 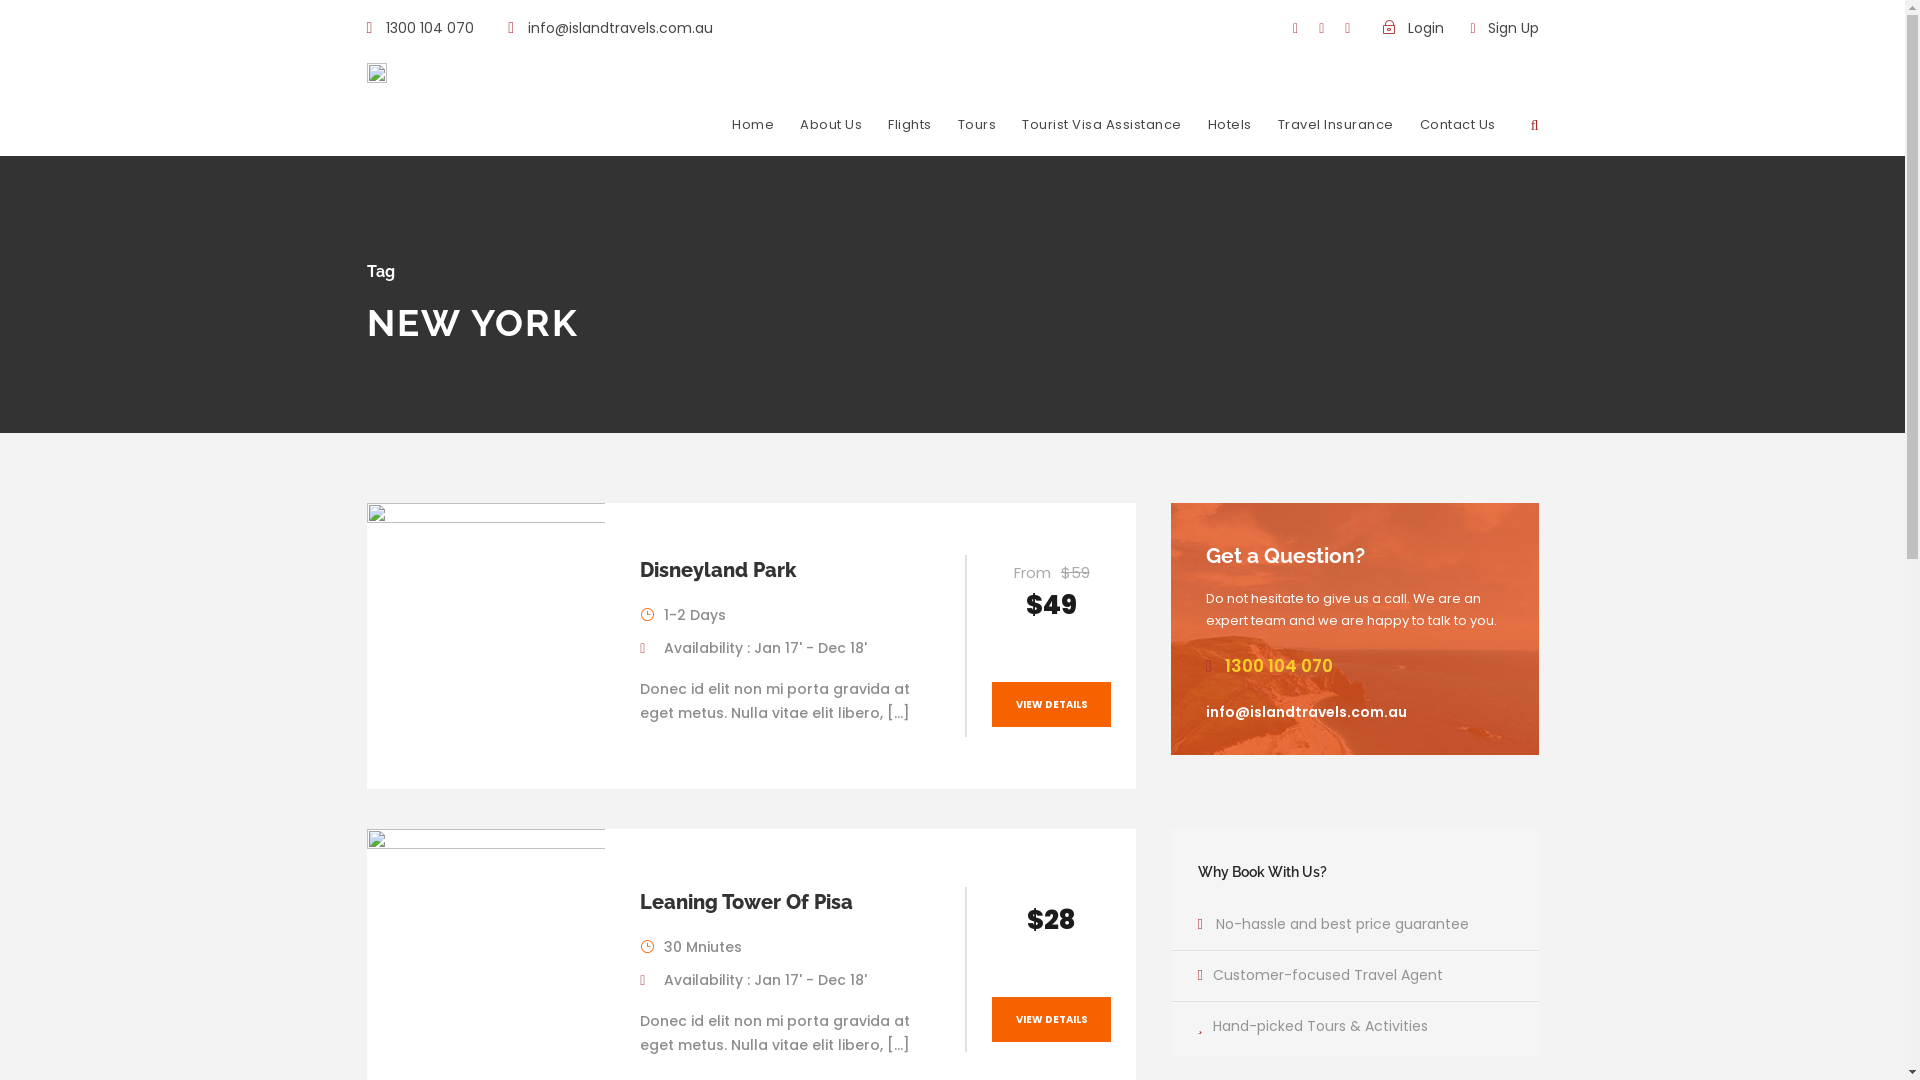 I want to click on logo1, so click(x=376, y=73).